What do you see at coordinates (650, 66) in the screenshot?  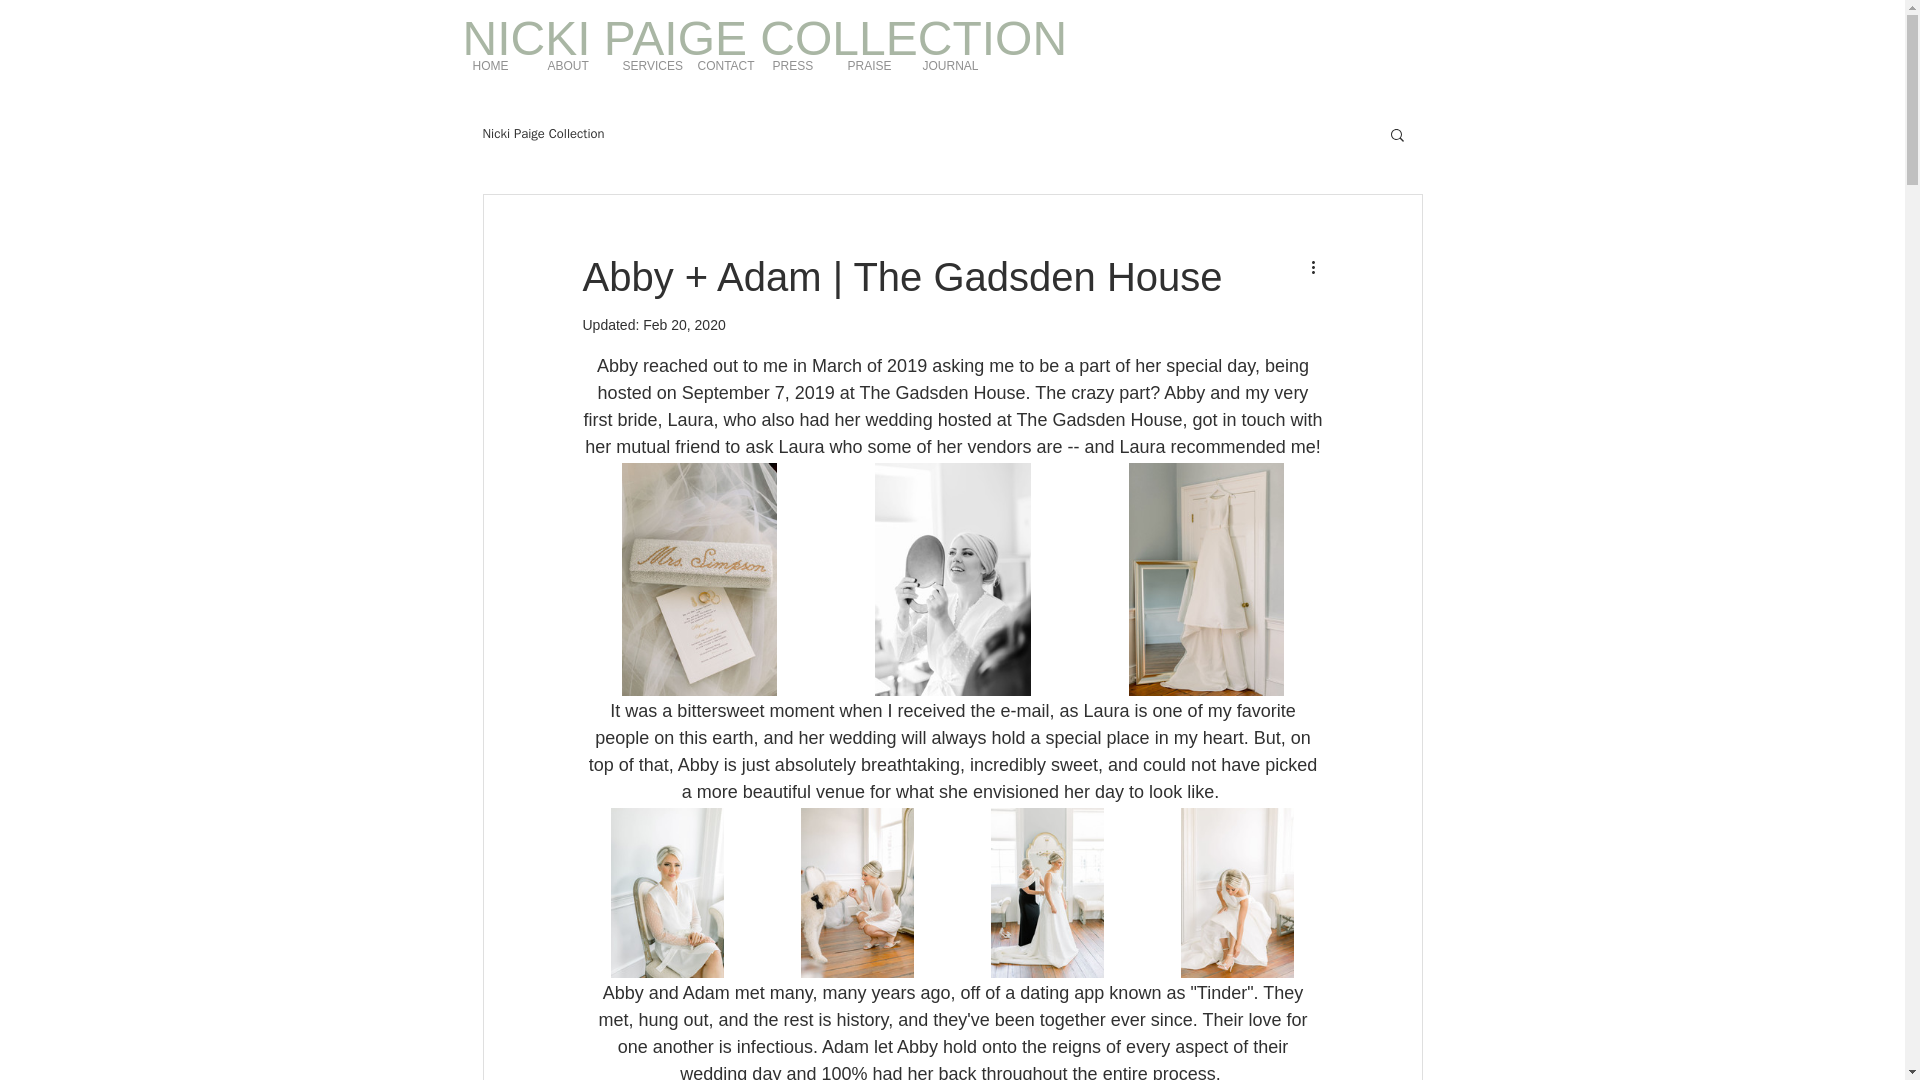 I see `SERVICES` at bounding box center [650, 66].